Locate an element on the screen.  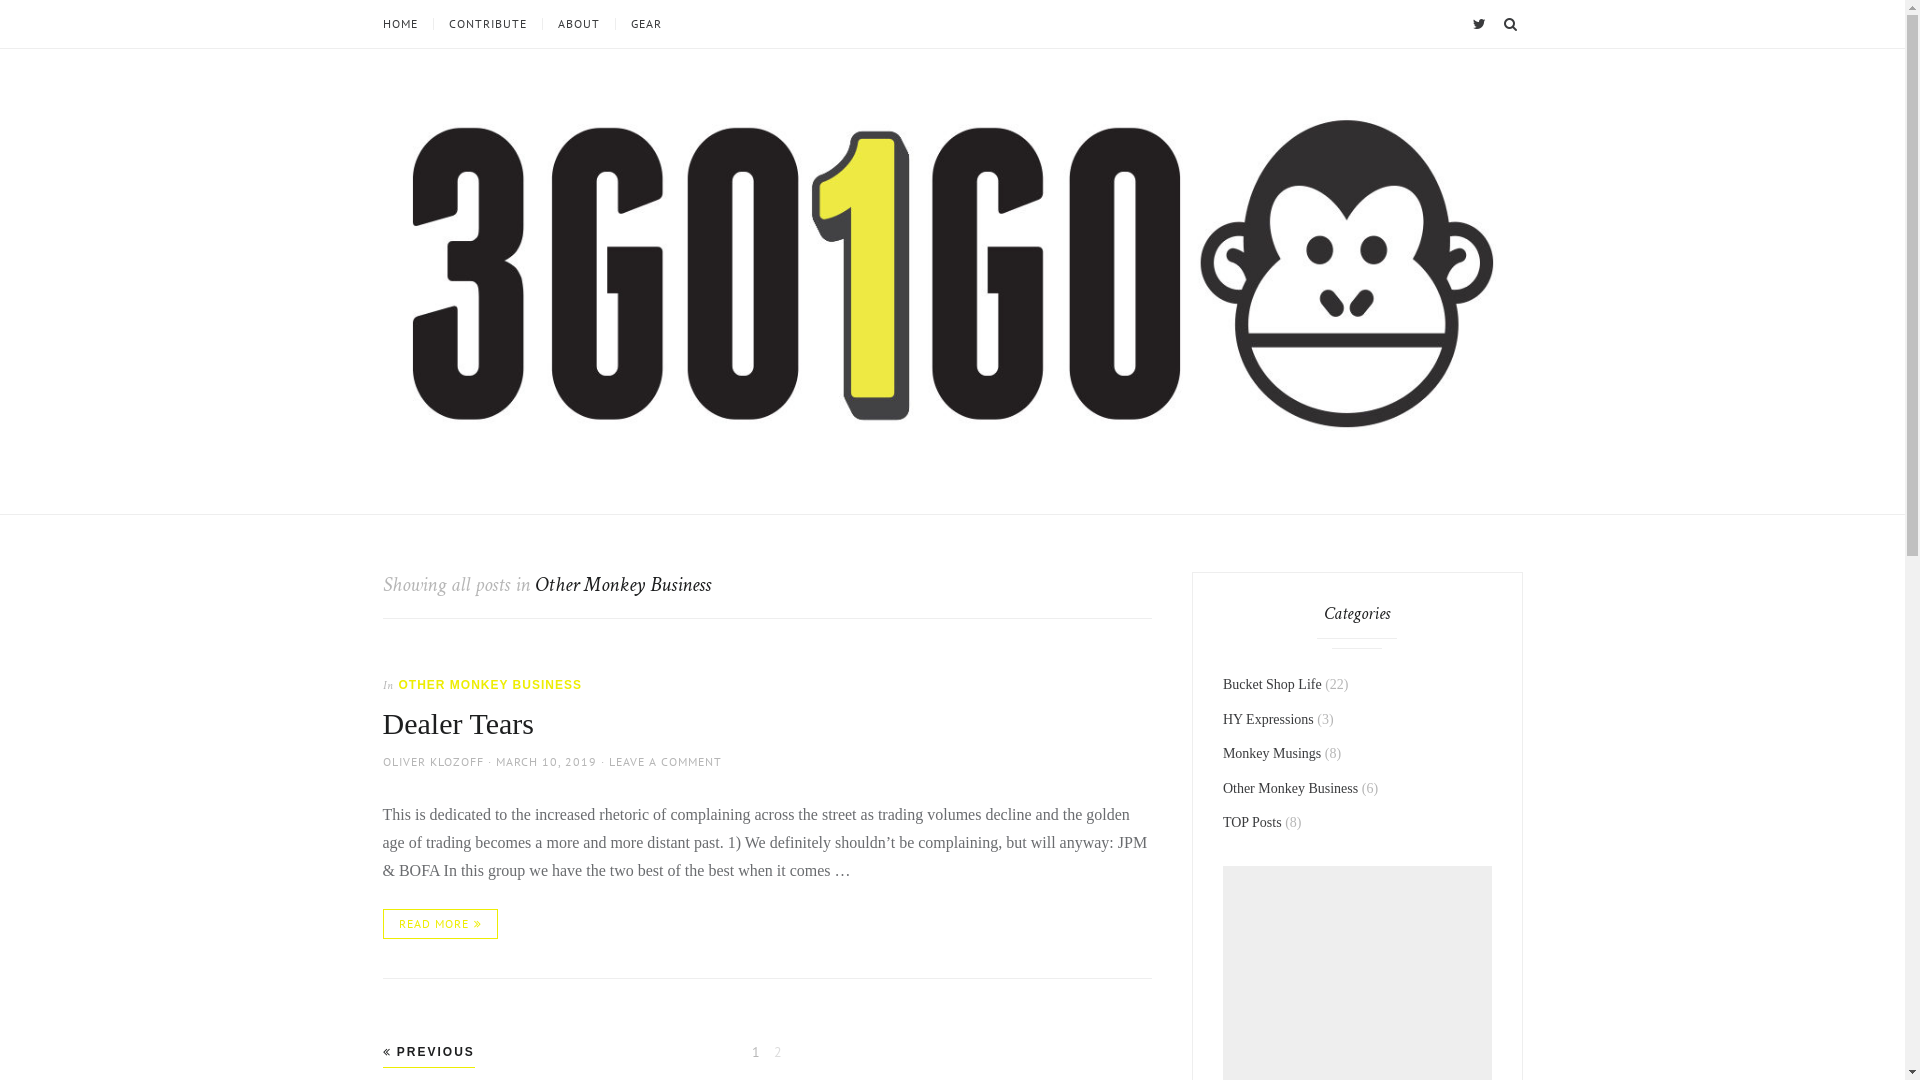
CONTRIBUTE is located at coordinates (486, 24).